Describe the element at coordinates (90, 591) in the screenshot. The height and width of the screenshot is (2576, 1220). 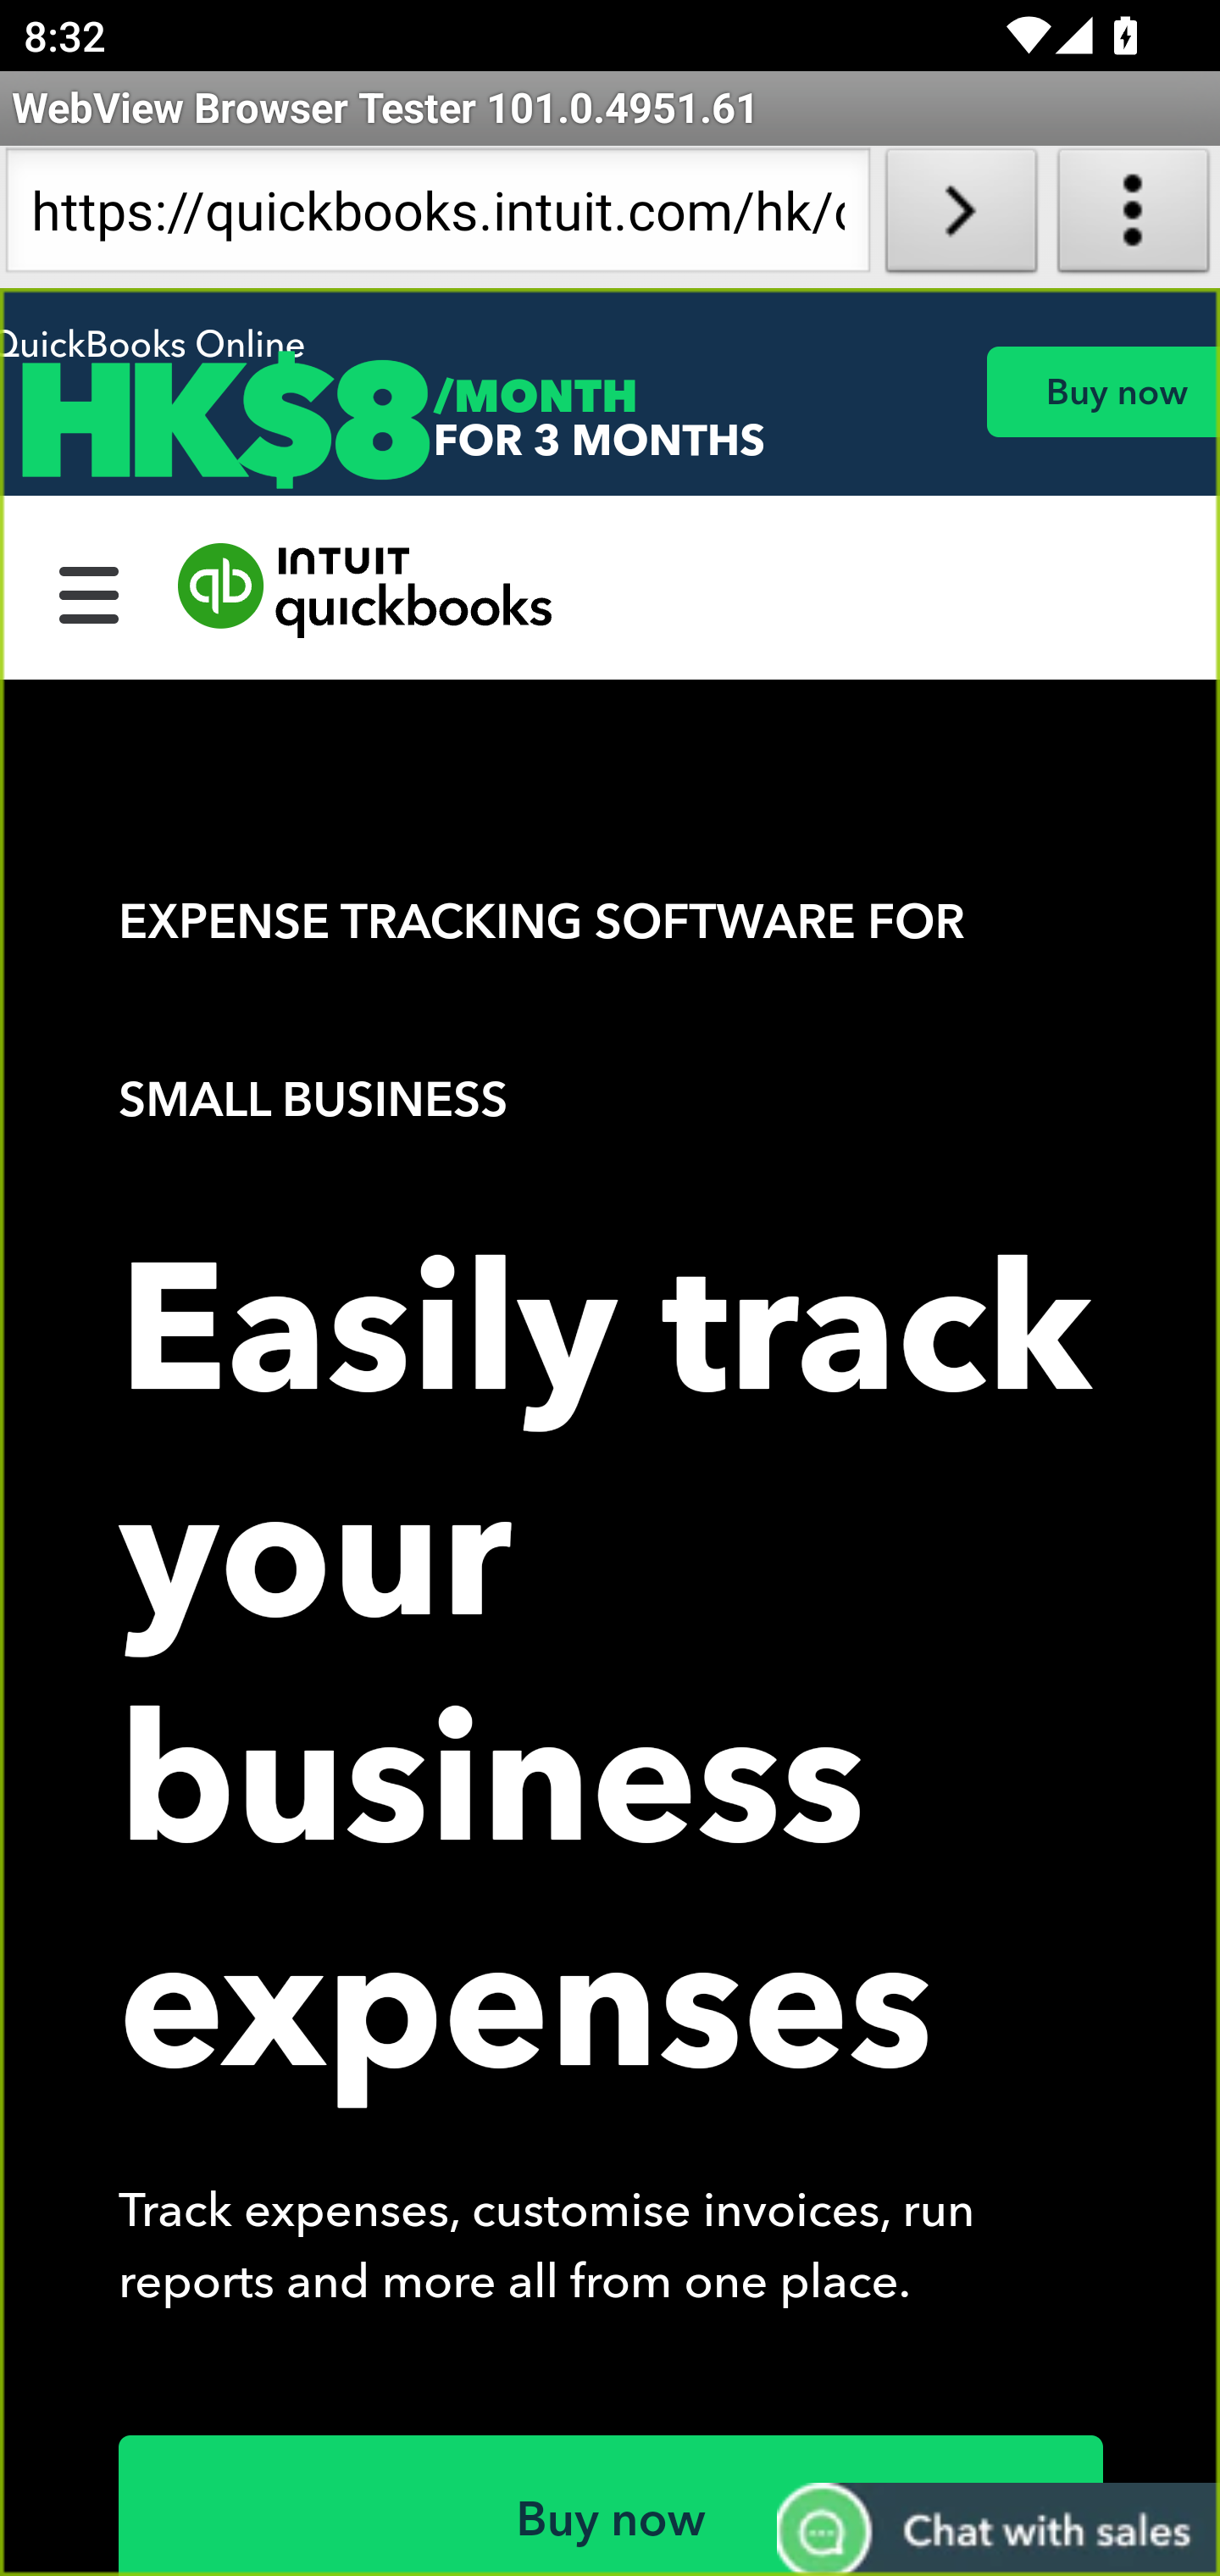
I see `quickbooks-mobile-burger` at that location.